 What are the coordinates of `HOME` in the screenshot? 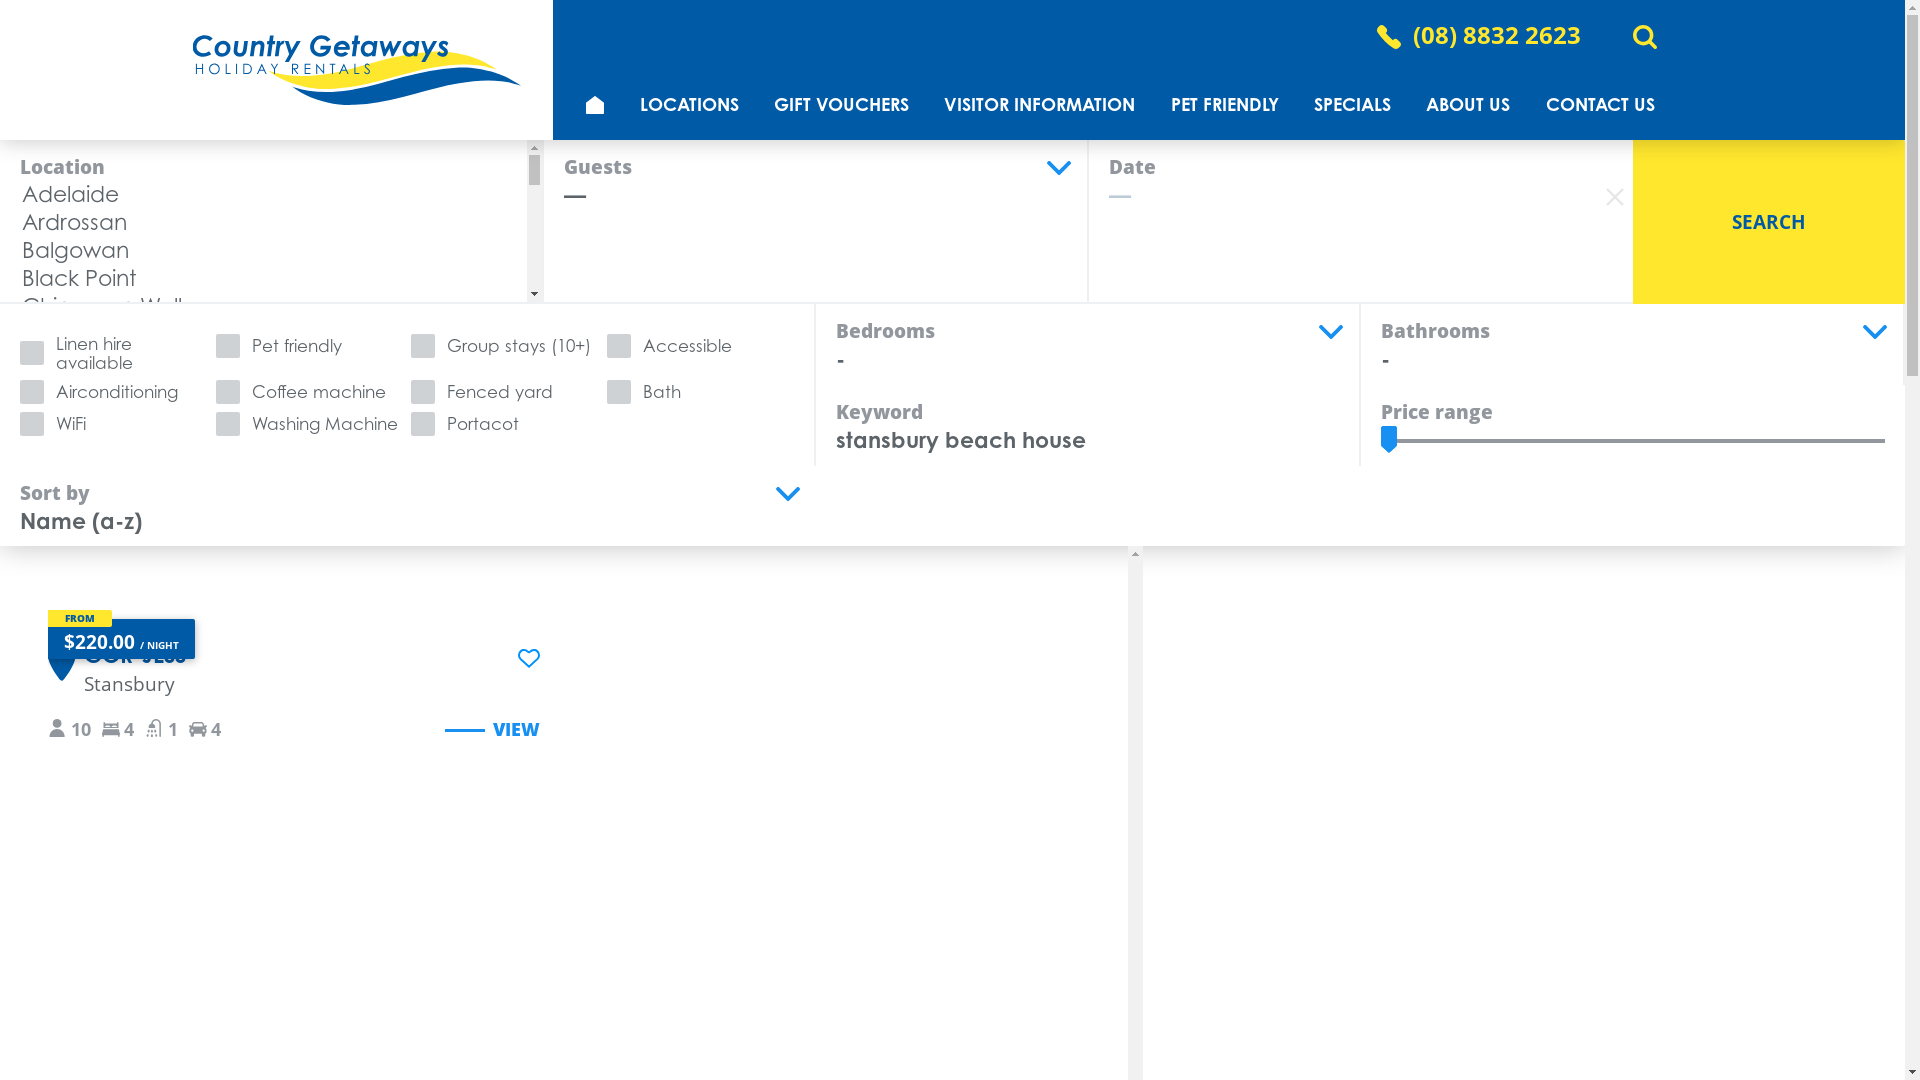 It's located at (594, 104).